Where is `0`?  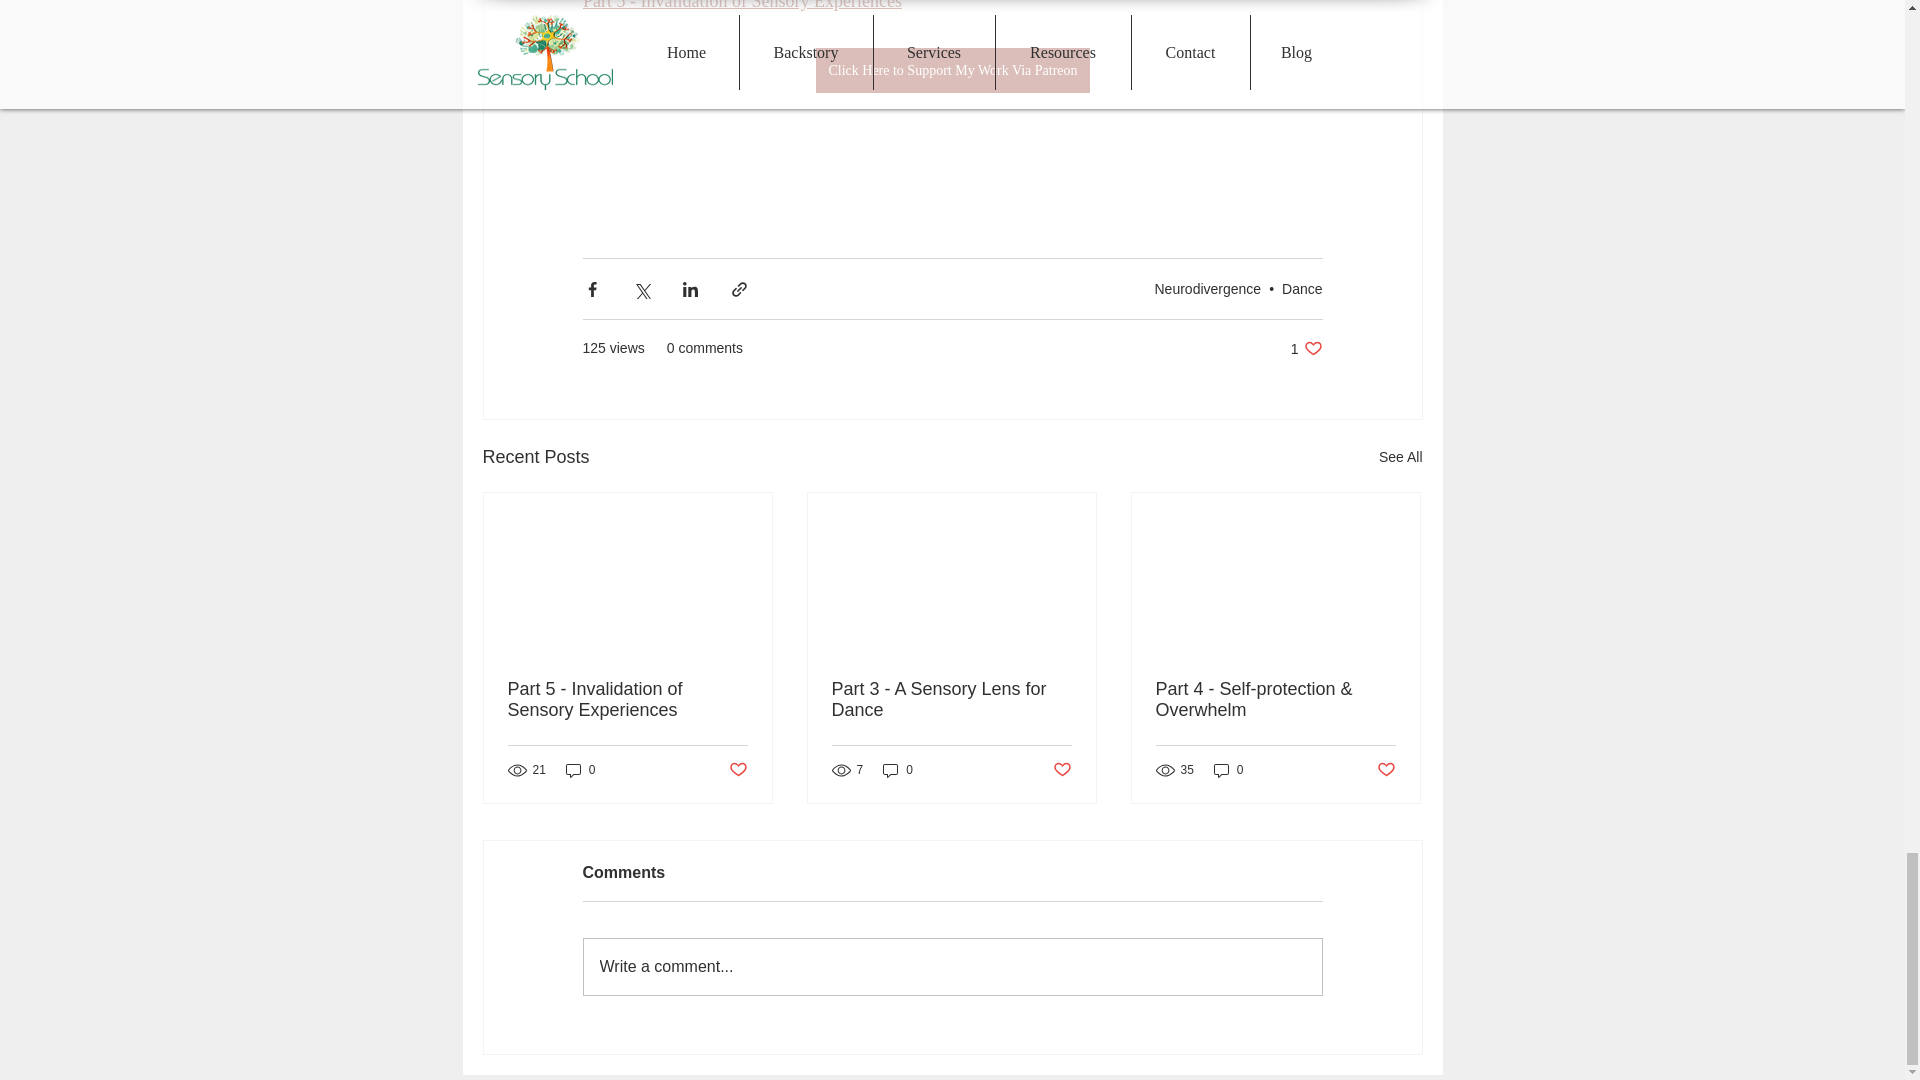 0 is located at coordinates (580, 770).